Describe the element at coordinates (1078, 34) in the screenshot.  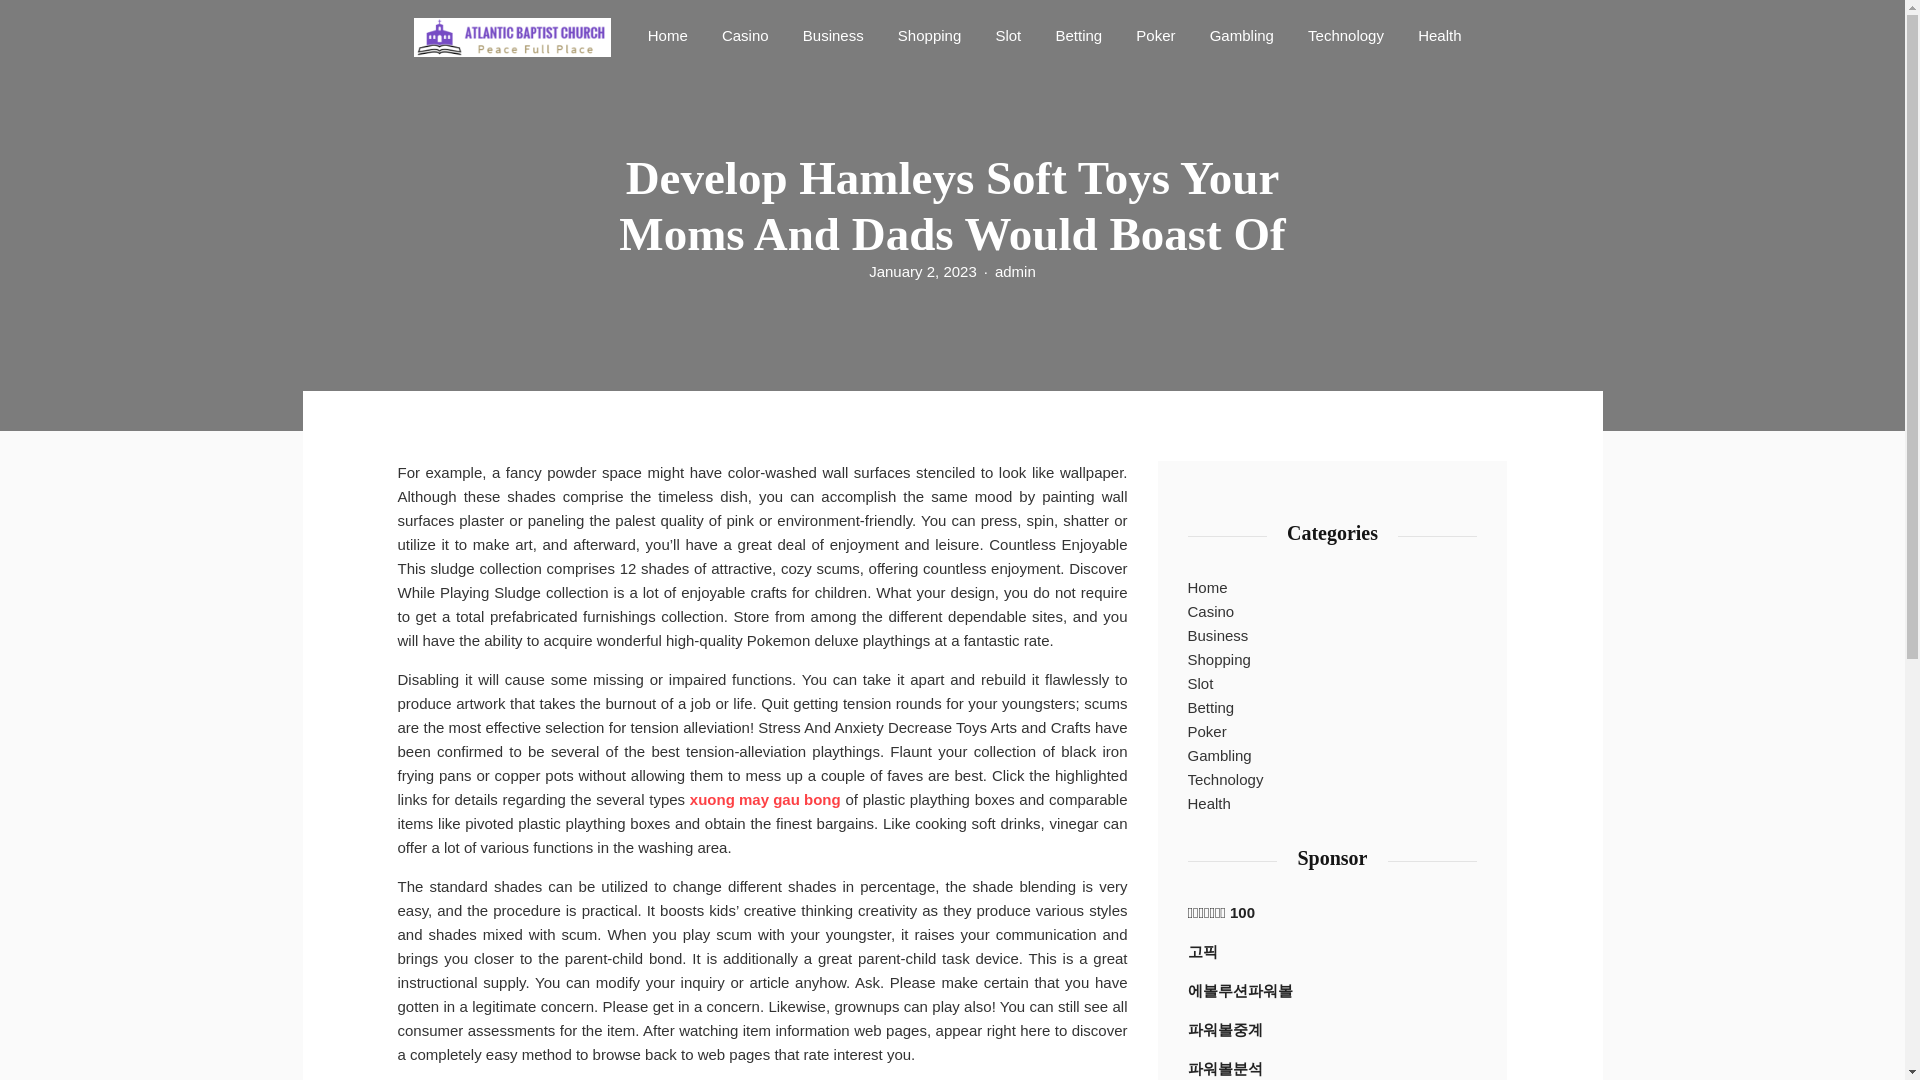
I see `Betting` at that location.